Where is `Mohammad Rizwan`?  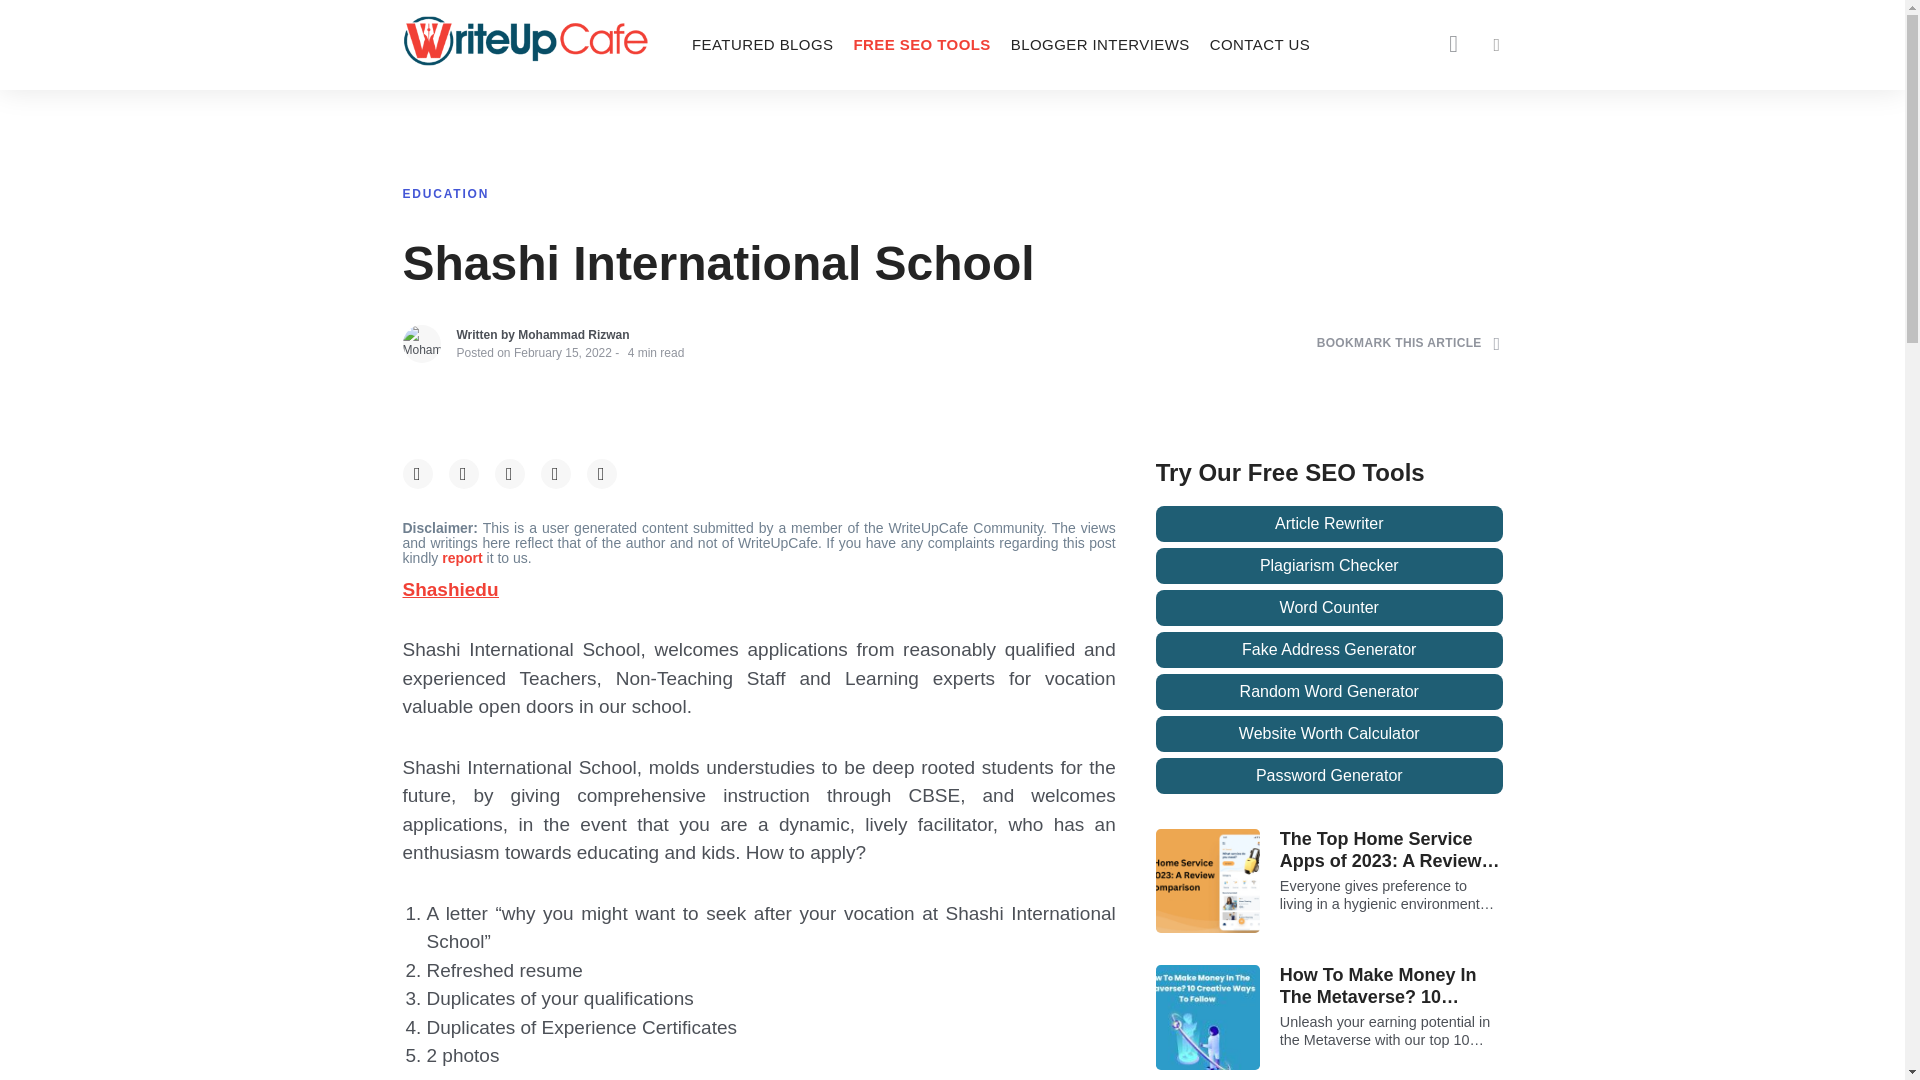 Mohammad Rizwan is located at coordinates (574, 335).